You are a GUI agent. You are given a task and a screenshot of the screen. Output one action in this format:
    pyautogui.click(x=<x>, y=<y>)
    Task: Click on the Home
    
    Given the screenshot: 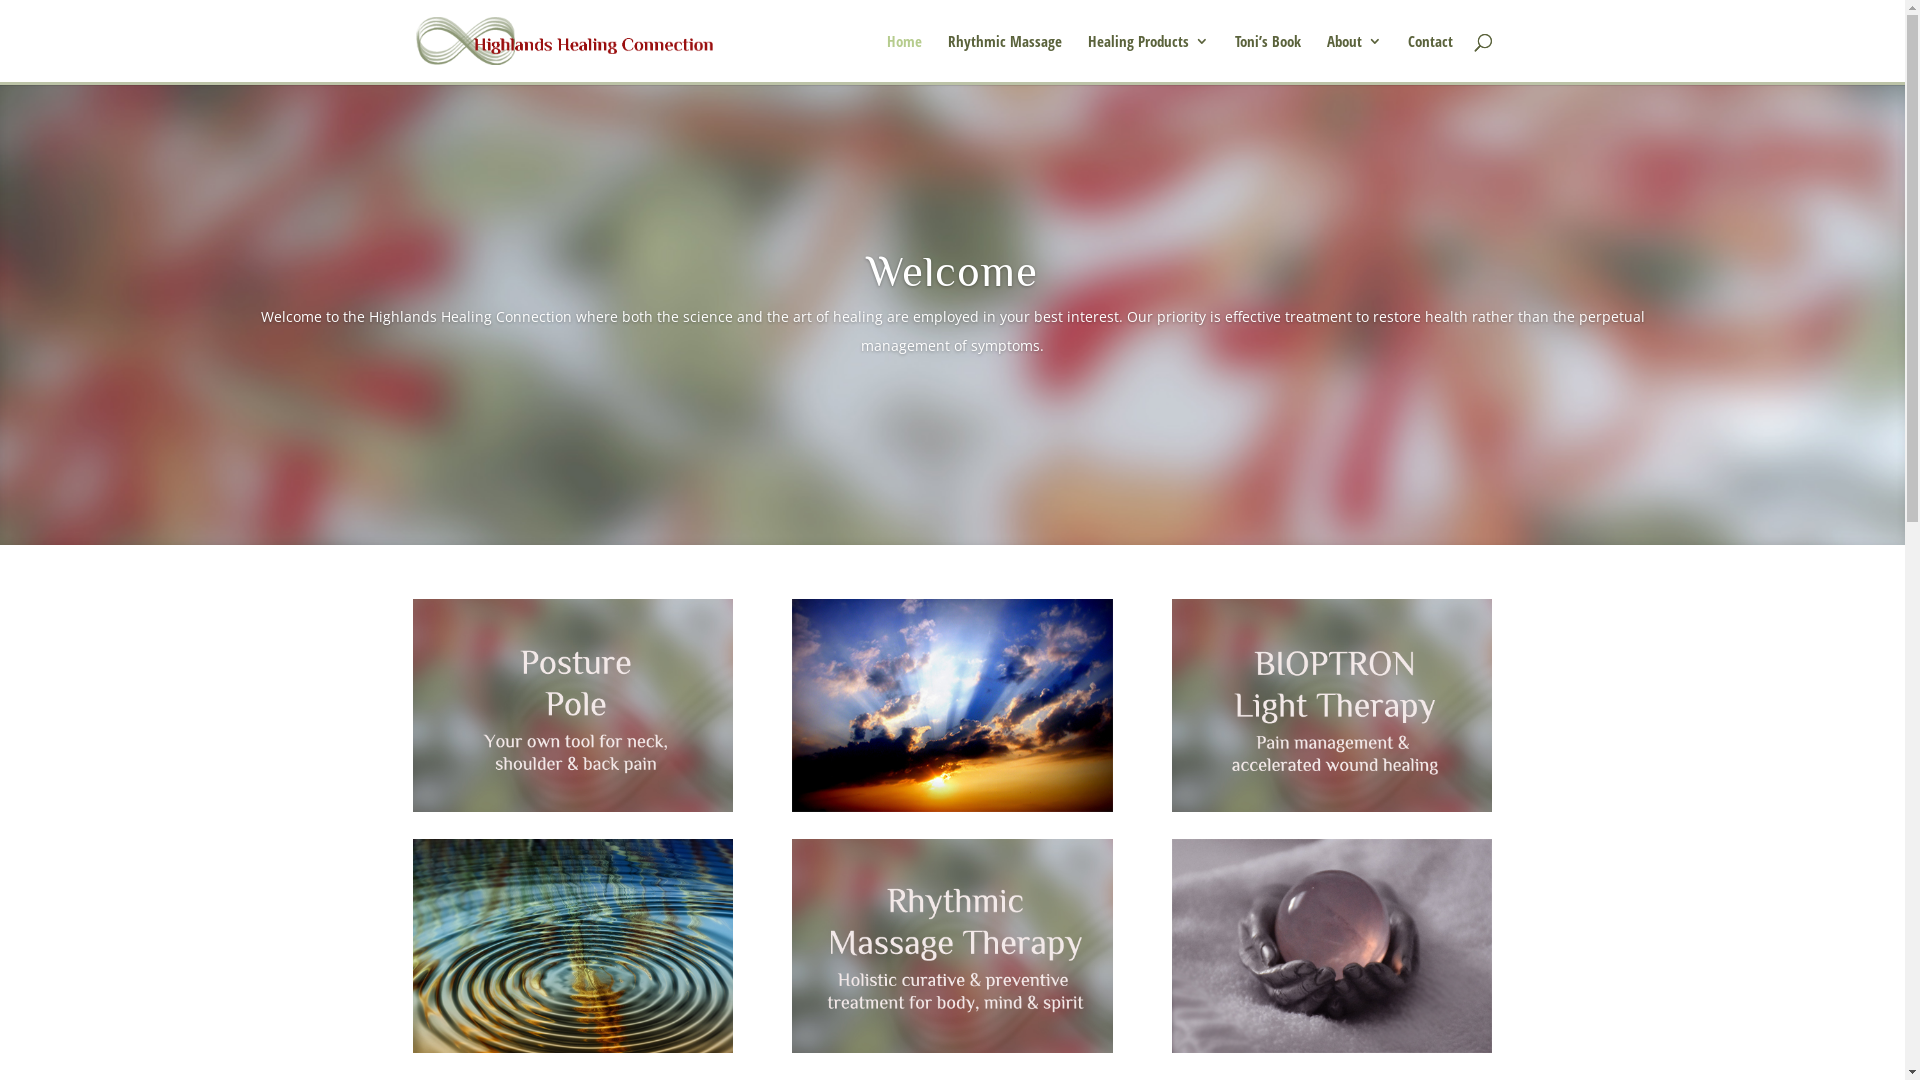 What is the action you would take?
    pyautogui.click(x=904, y=58)
    